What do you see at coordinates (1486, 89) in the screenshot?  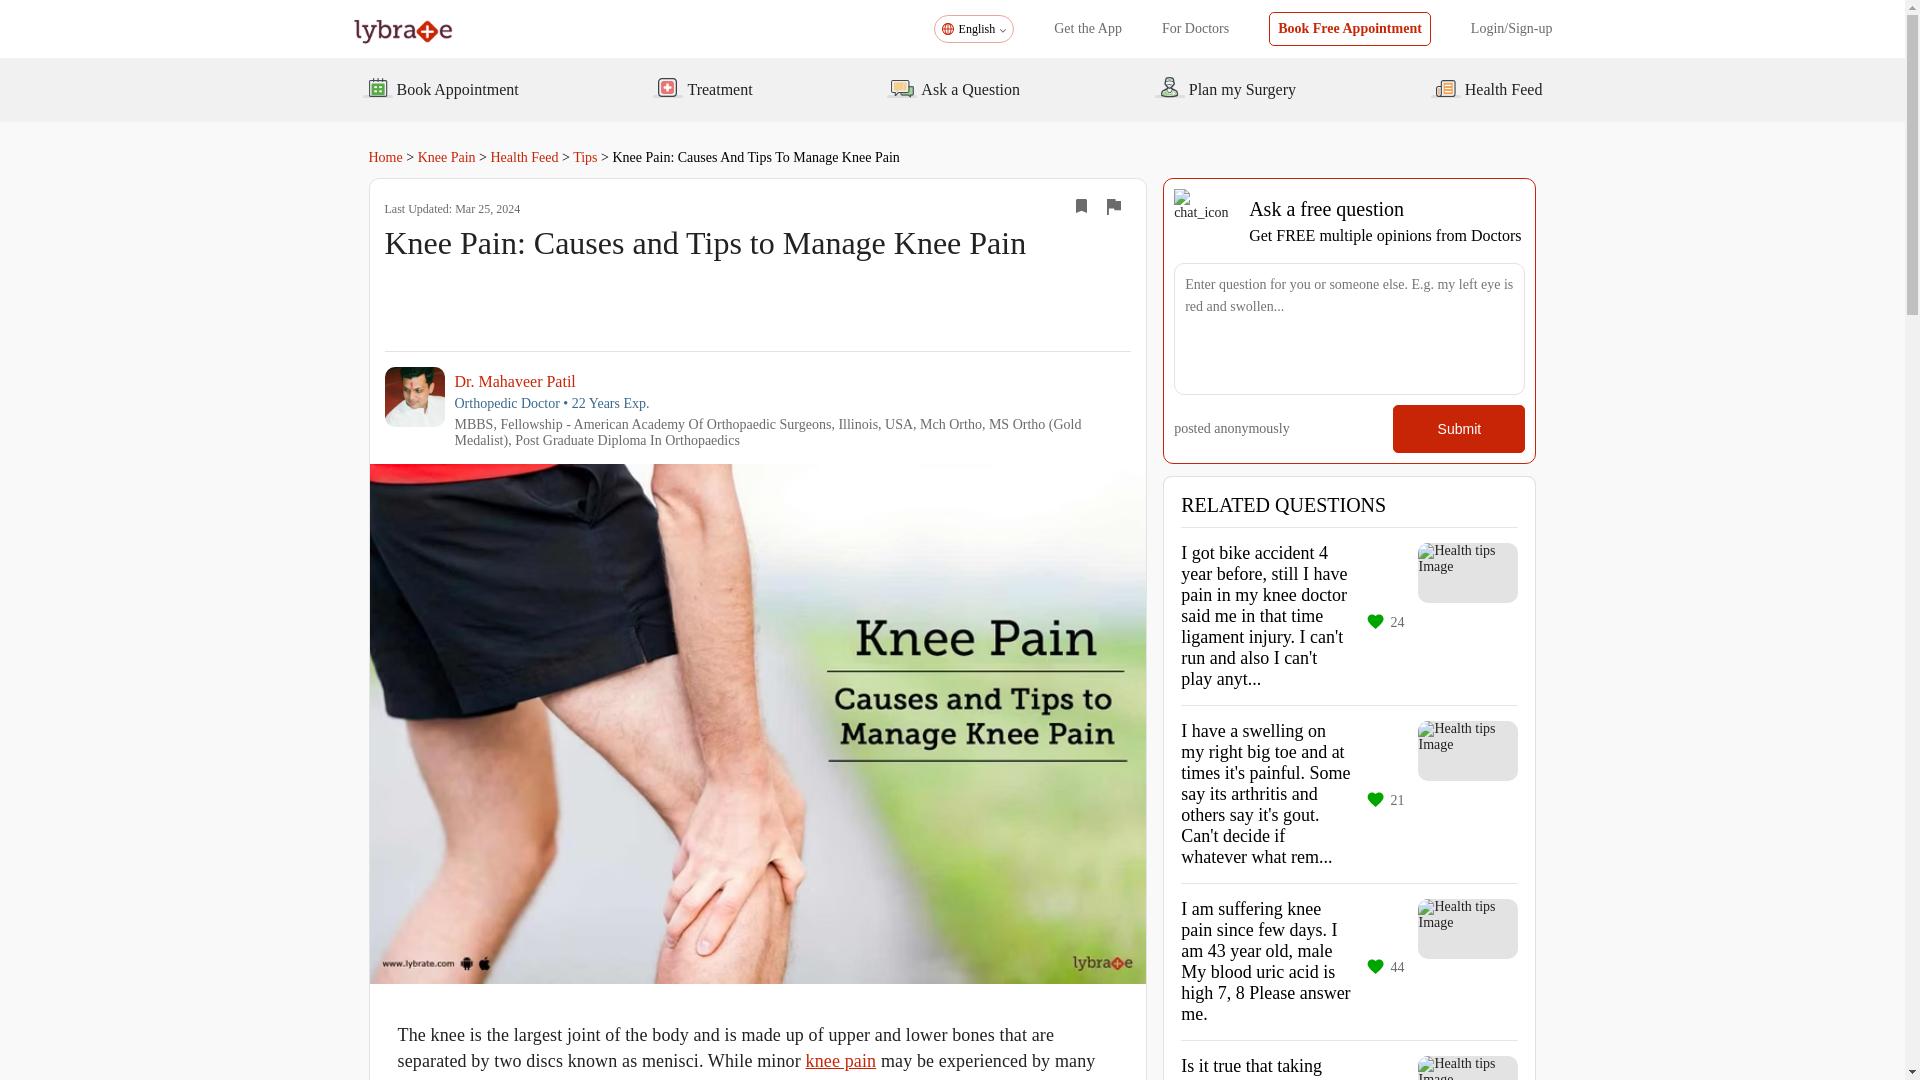 I see `Health Feed` at bounding box center [1486, 89].